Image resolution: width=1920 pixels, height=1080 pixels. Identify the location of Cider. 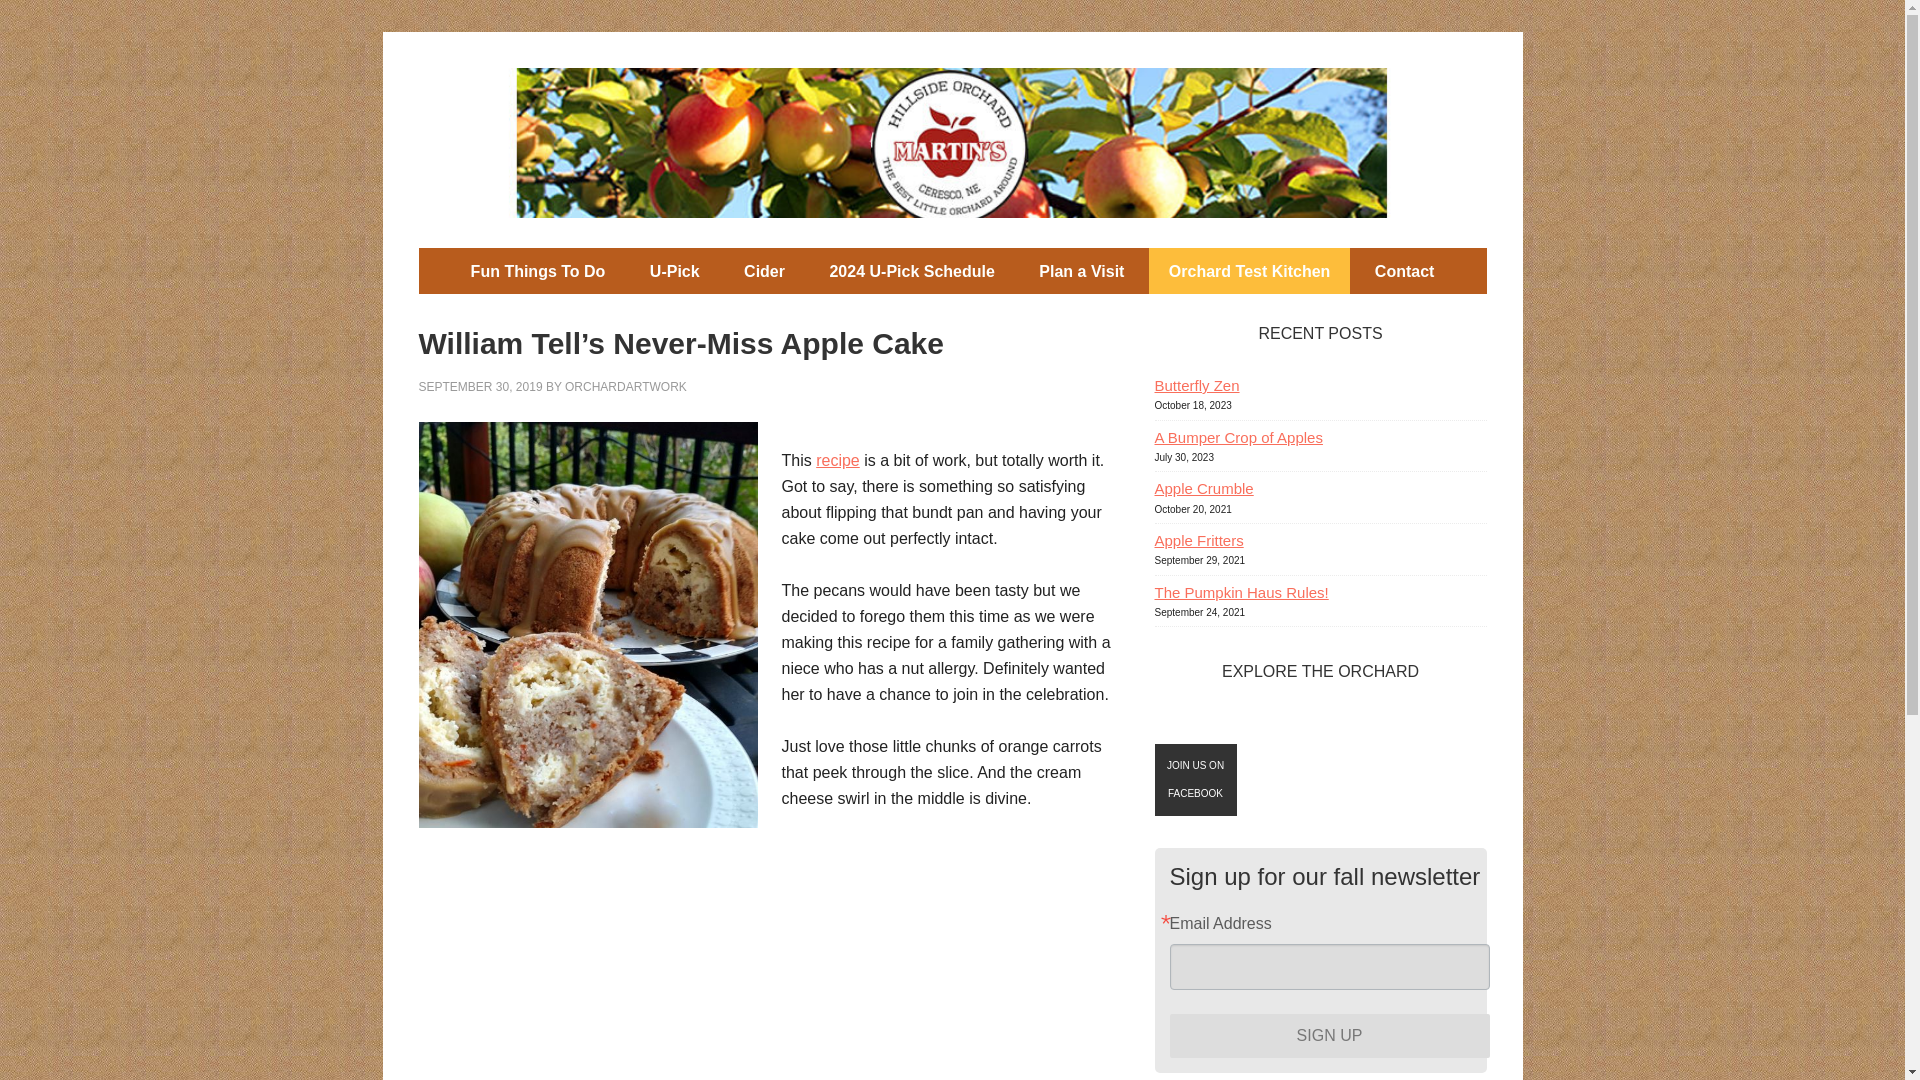
(764, 270).